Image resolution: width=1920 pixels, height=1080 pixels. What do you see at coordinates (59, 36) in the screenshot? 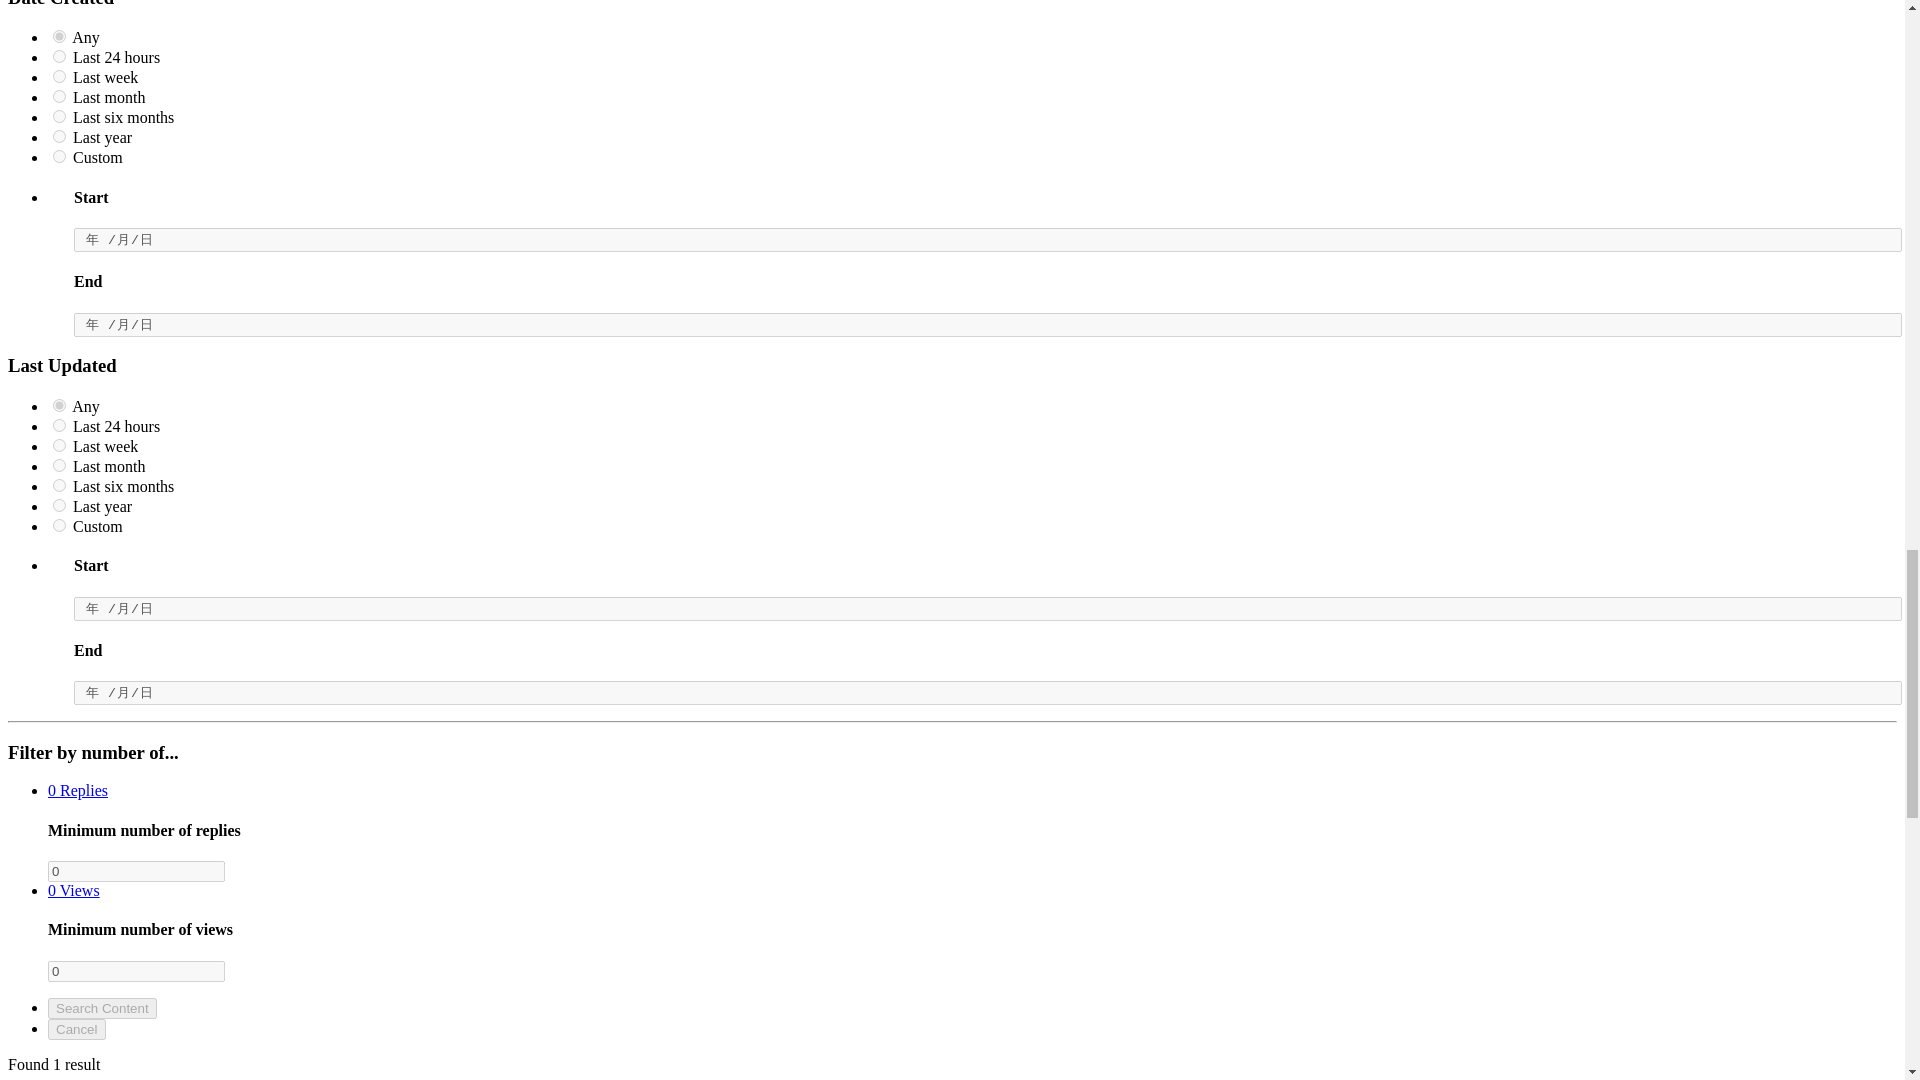
I see `any` at bounding box center [59, 36].